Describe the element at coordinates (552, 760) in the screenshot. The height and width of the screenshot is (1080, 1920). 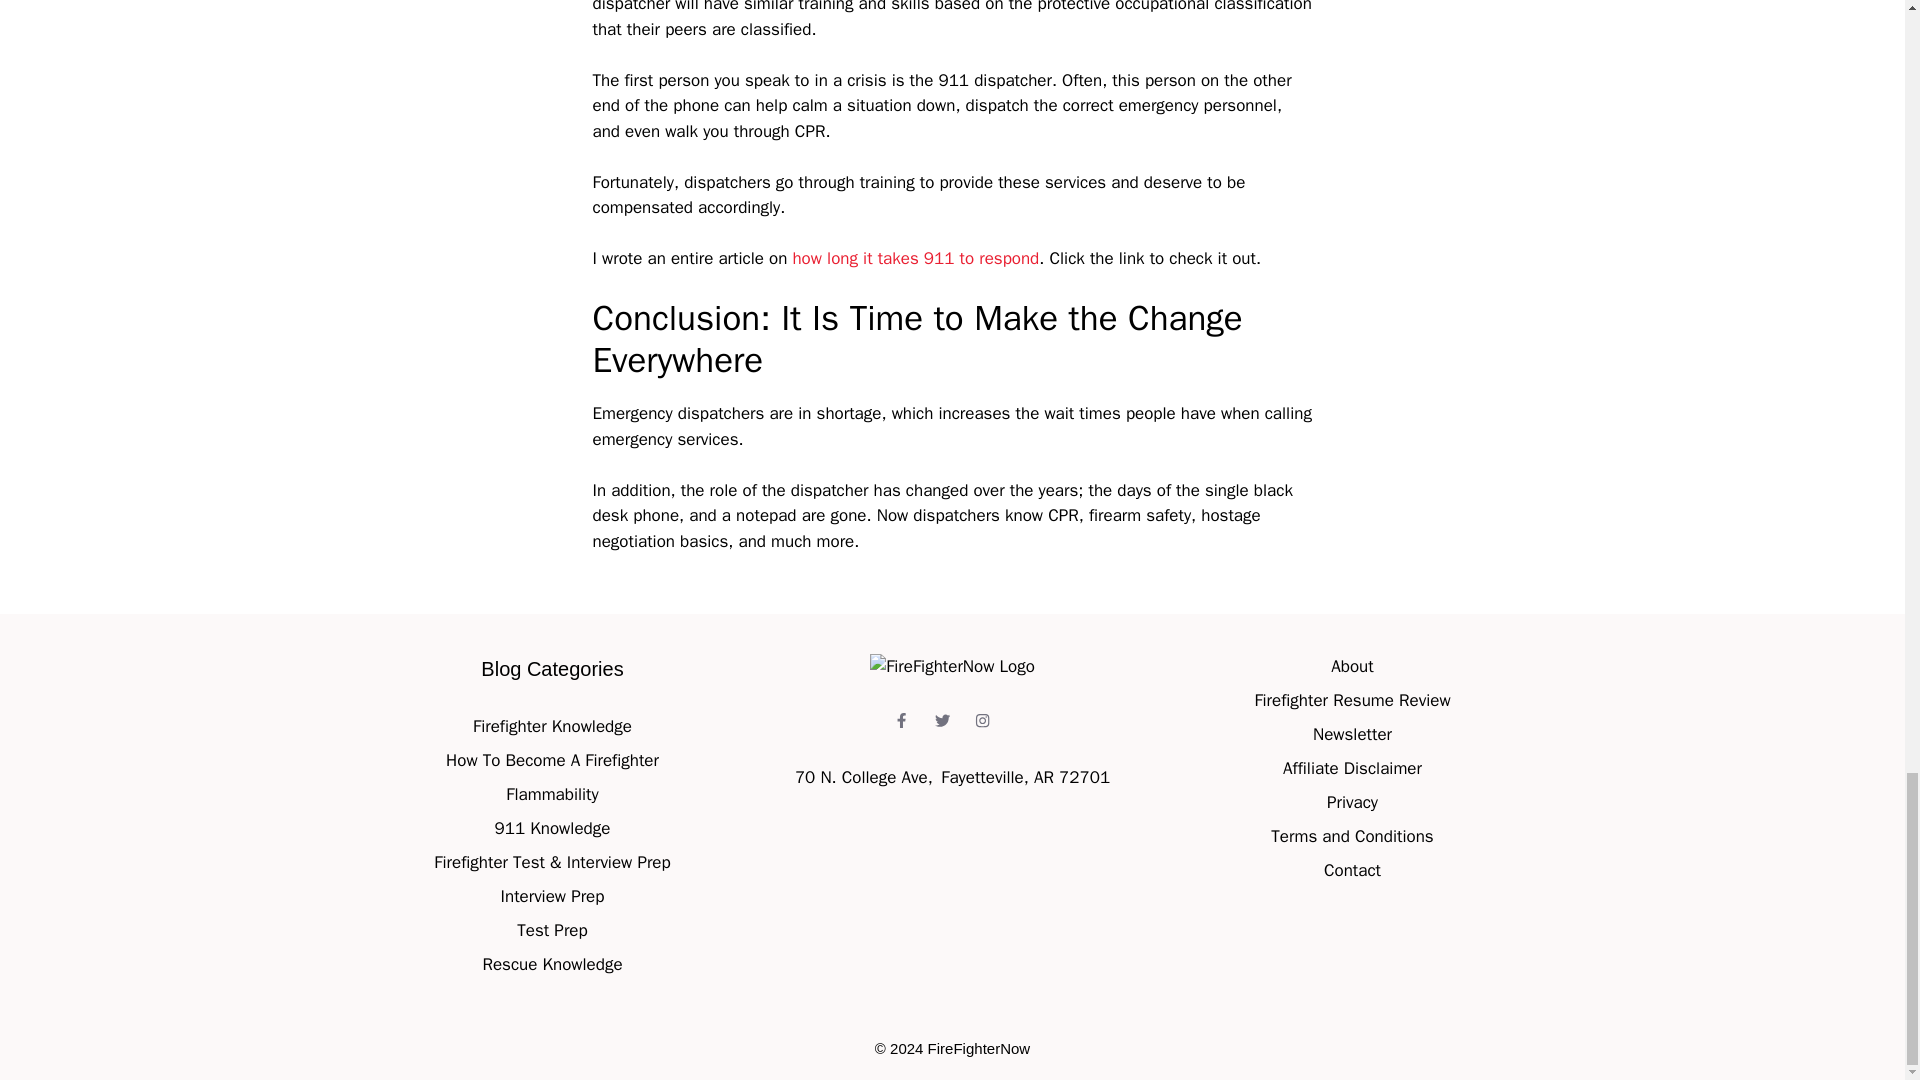
I see `How To Become A Firefighter` at that location.